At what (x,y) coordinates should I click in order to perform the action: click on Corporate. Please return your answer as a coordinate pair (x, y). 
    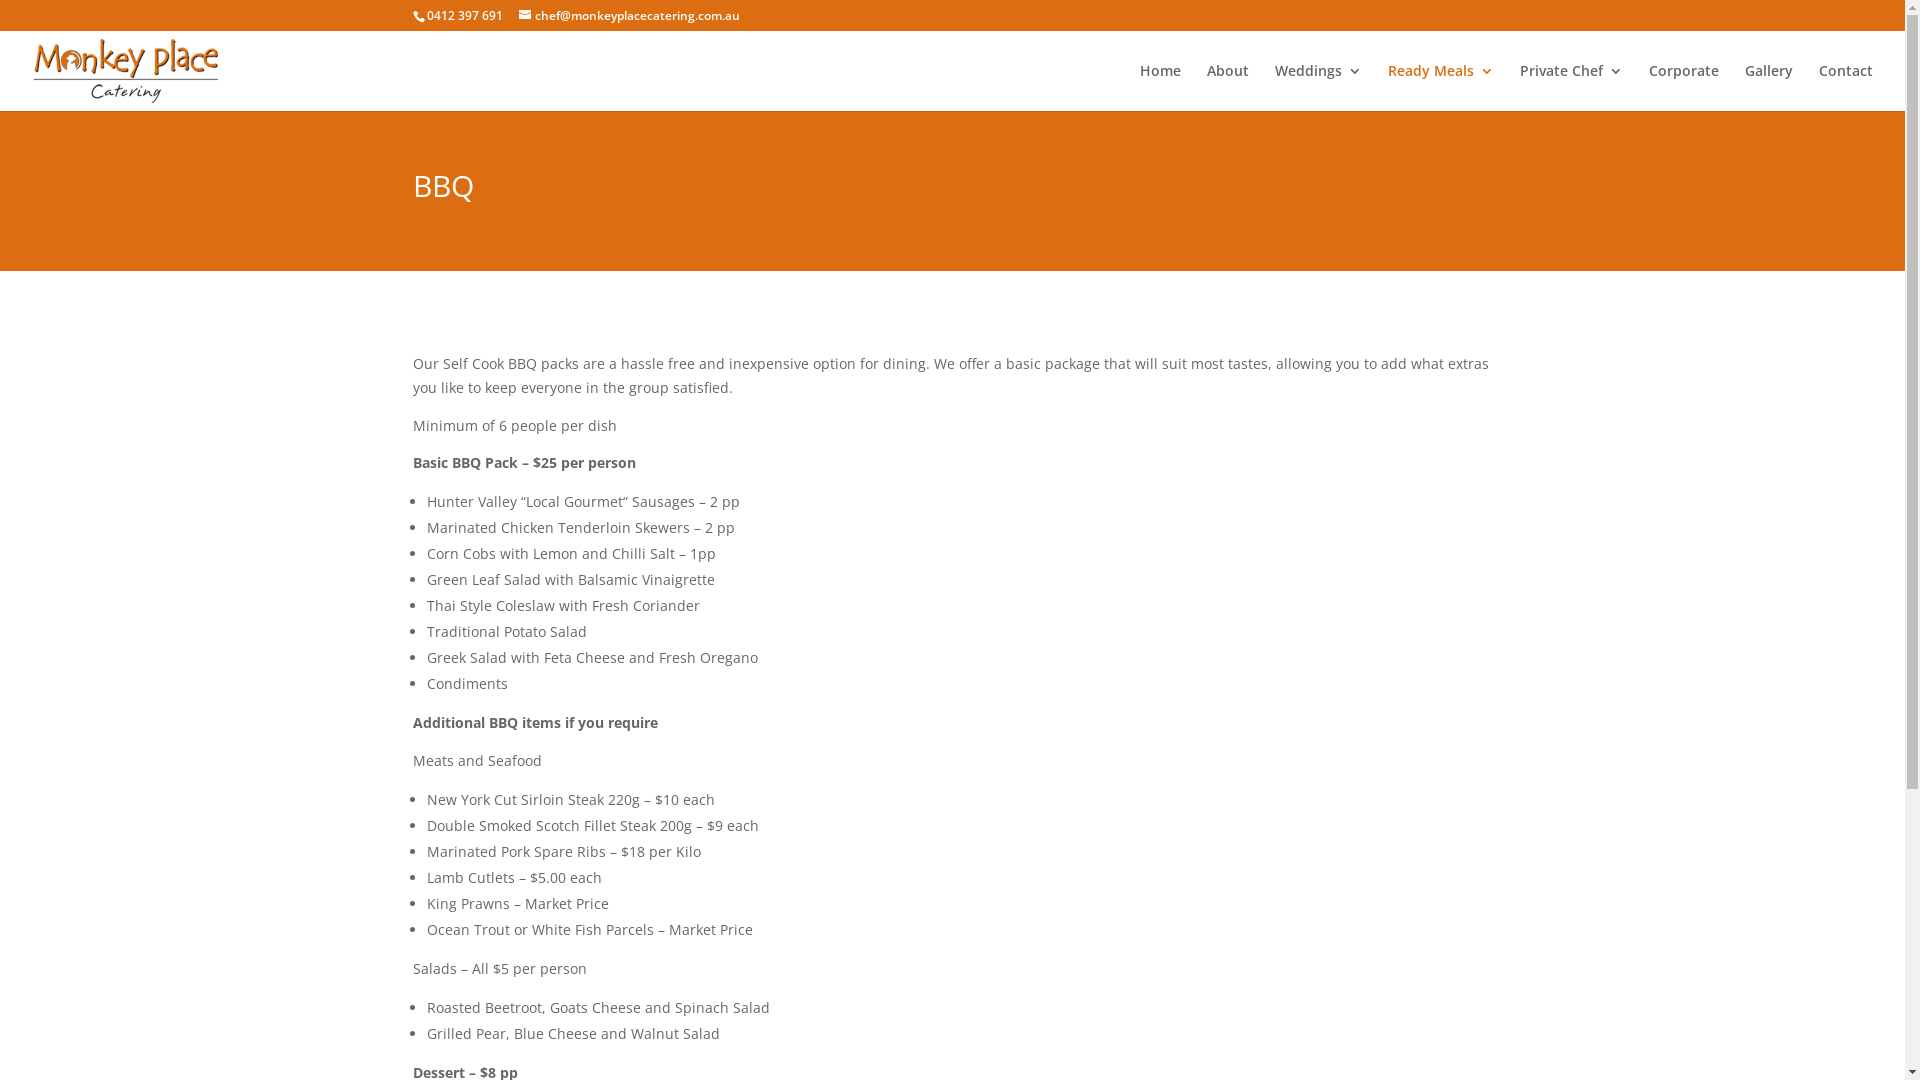
    Looking at the image, I should click on (1684, 88).